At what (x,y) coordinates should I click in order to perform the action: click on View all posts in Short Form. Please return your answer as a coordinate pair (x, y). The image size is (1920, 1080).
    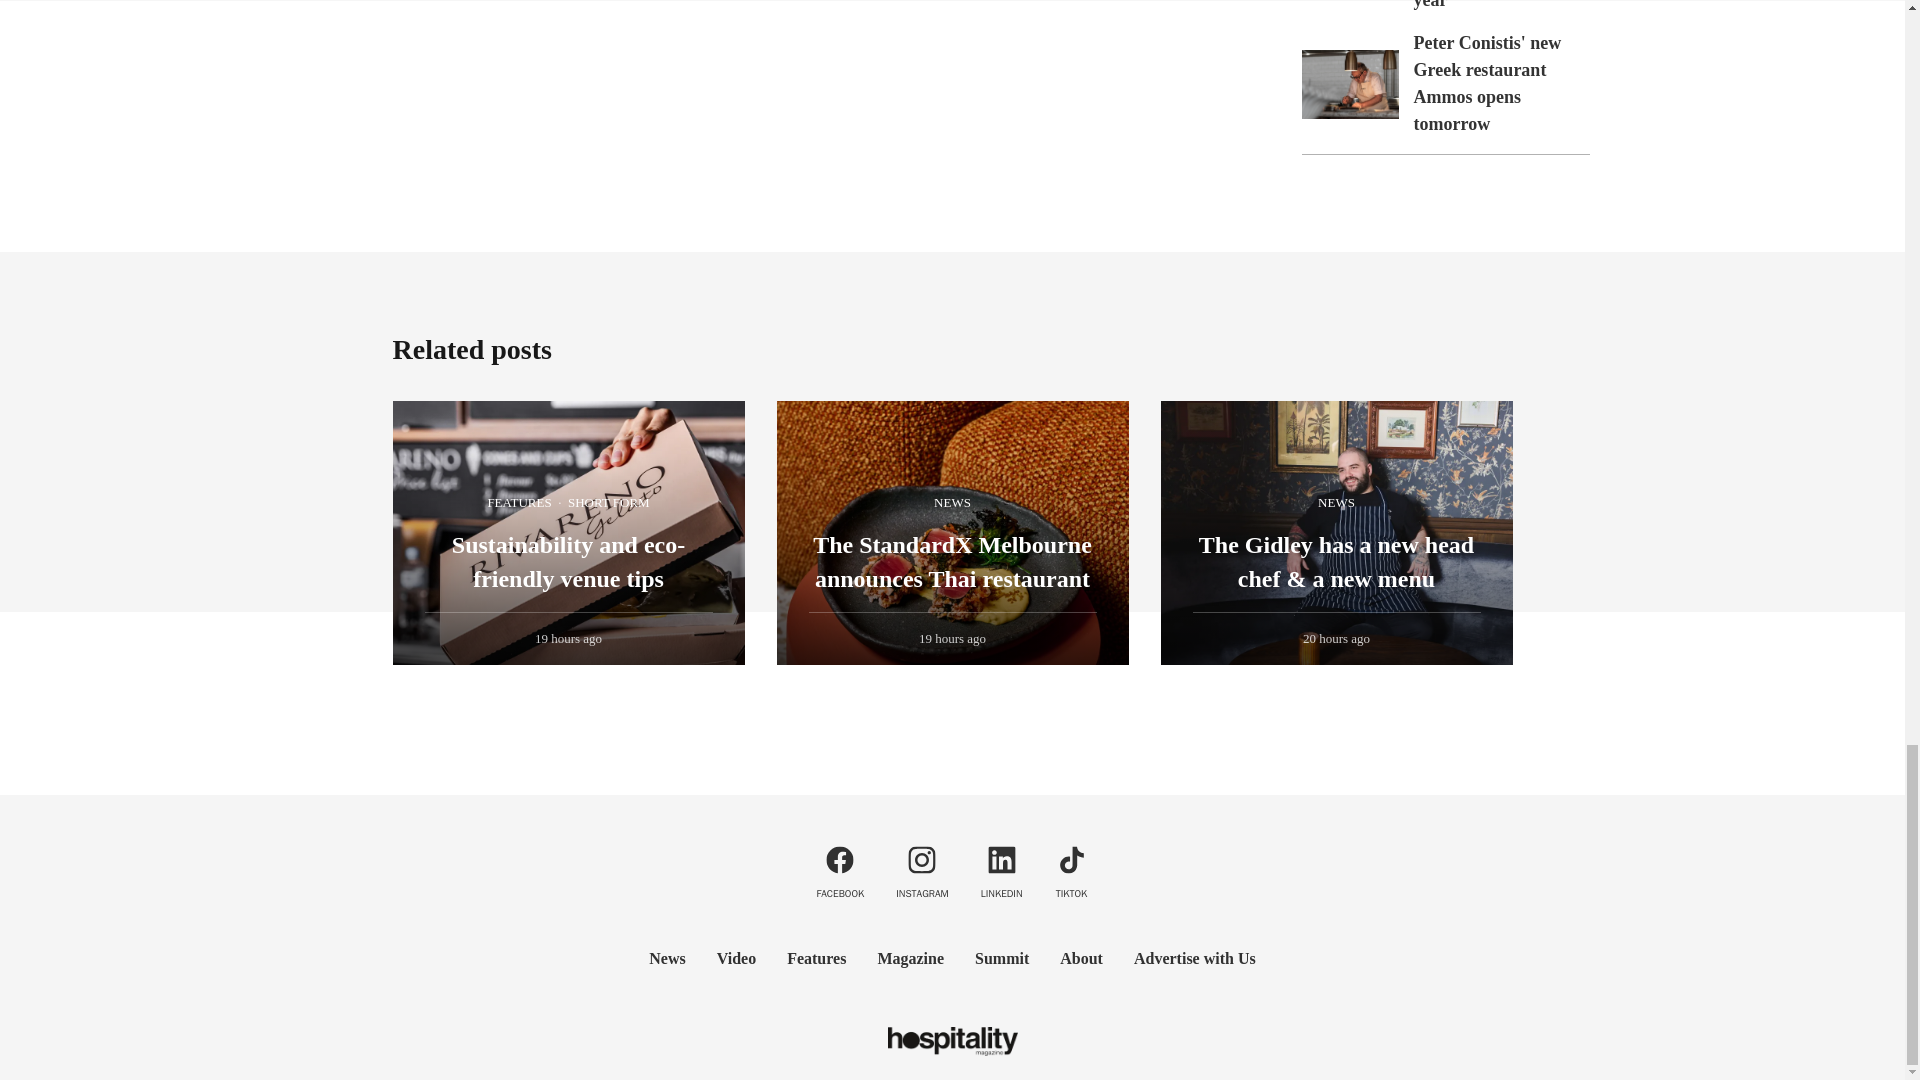
    Looking at the image, I should click on (608, 503).